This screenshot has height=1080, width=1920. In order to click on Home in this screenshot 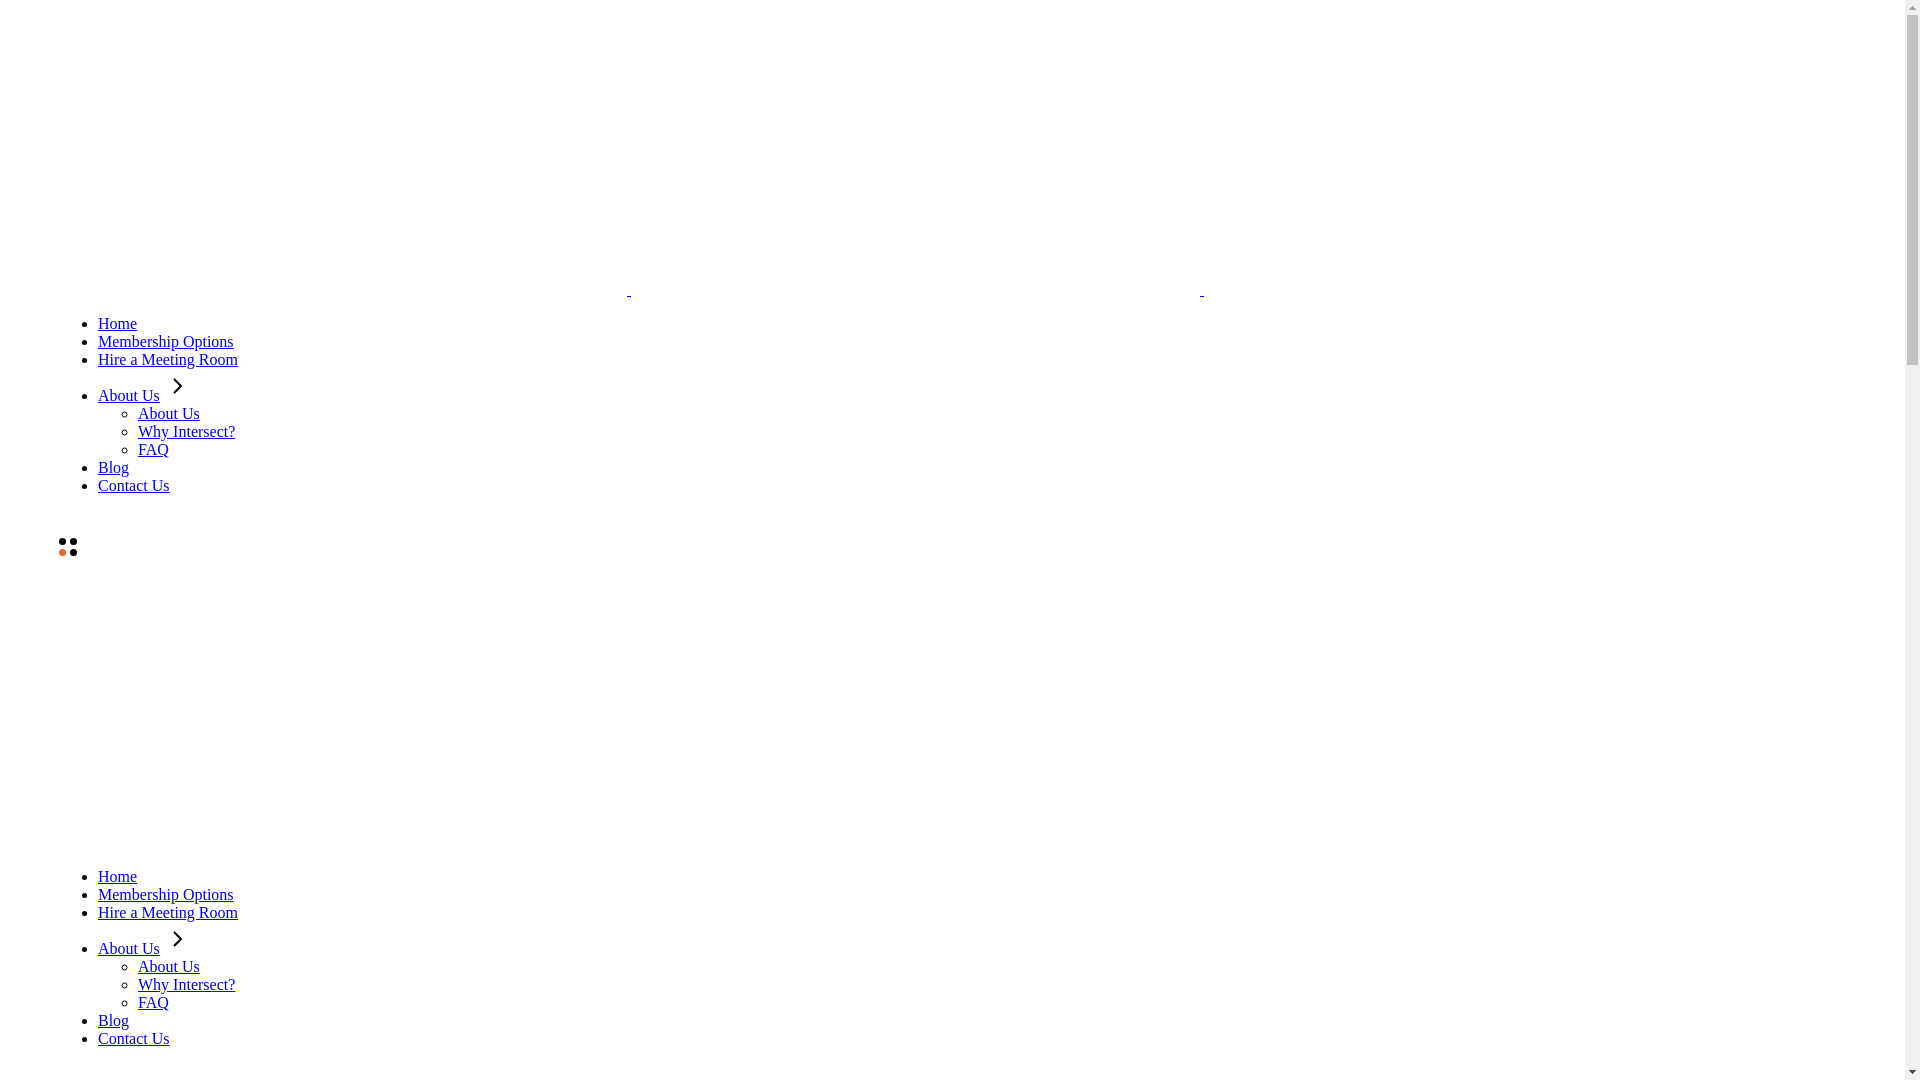, I will do `click(118, 876)`.